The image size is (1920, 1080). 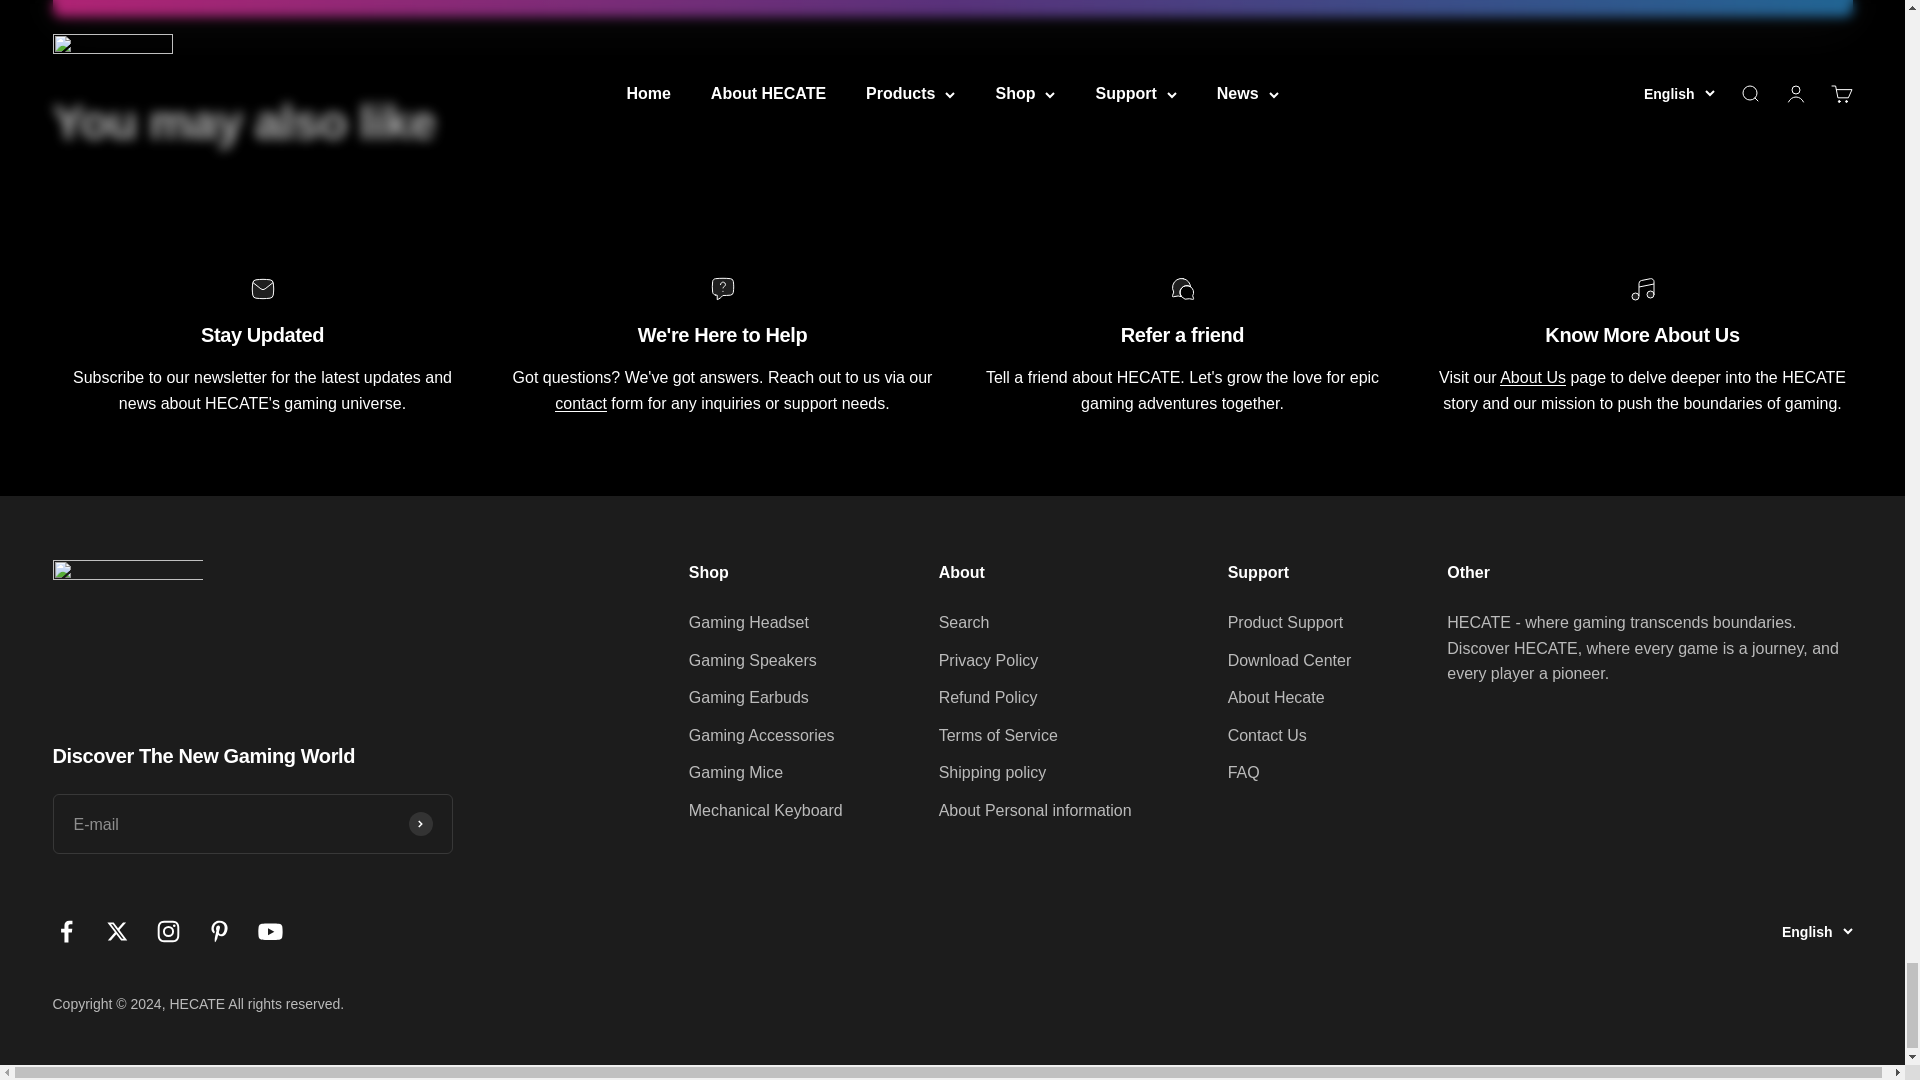 What do you see at coordinates (1258, 572) in the screenshot?
I see `Product Support` at bounding box center [1258, 572].